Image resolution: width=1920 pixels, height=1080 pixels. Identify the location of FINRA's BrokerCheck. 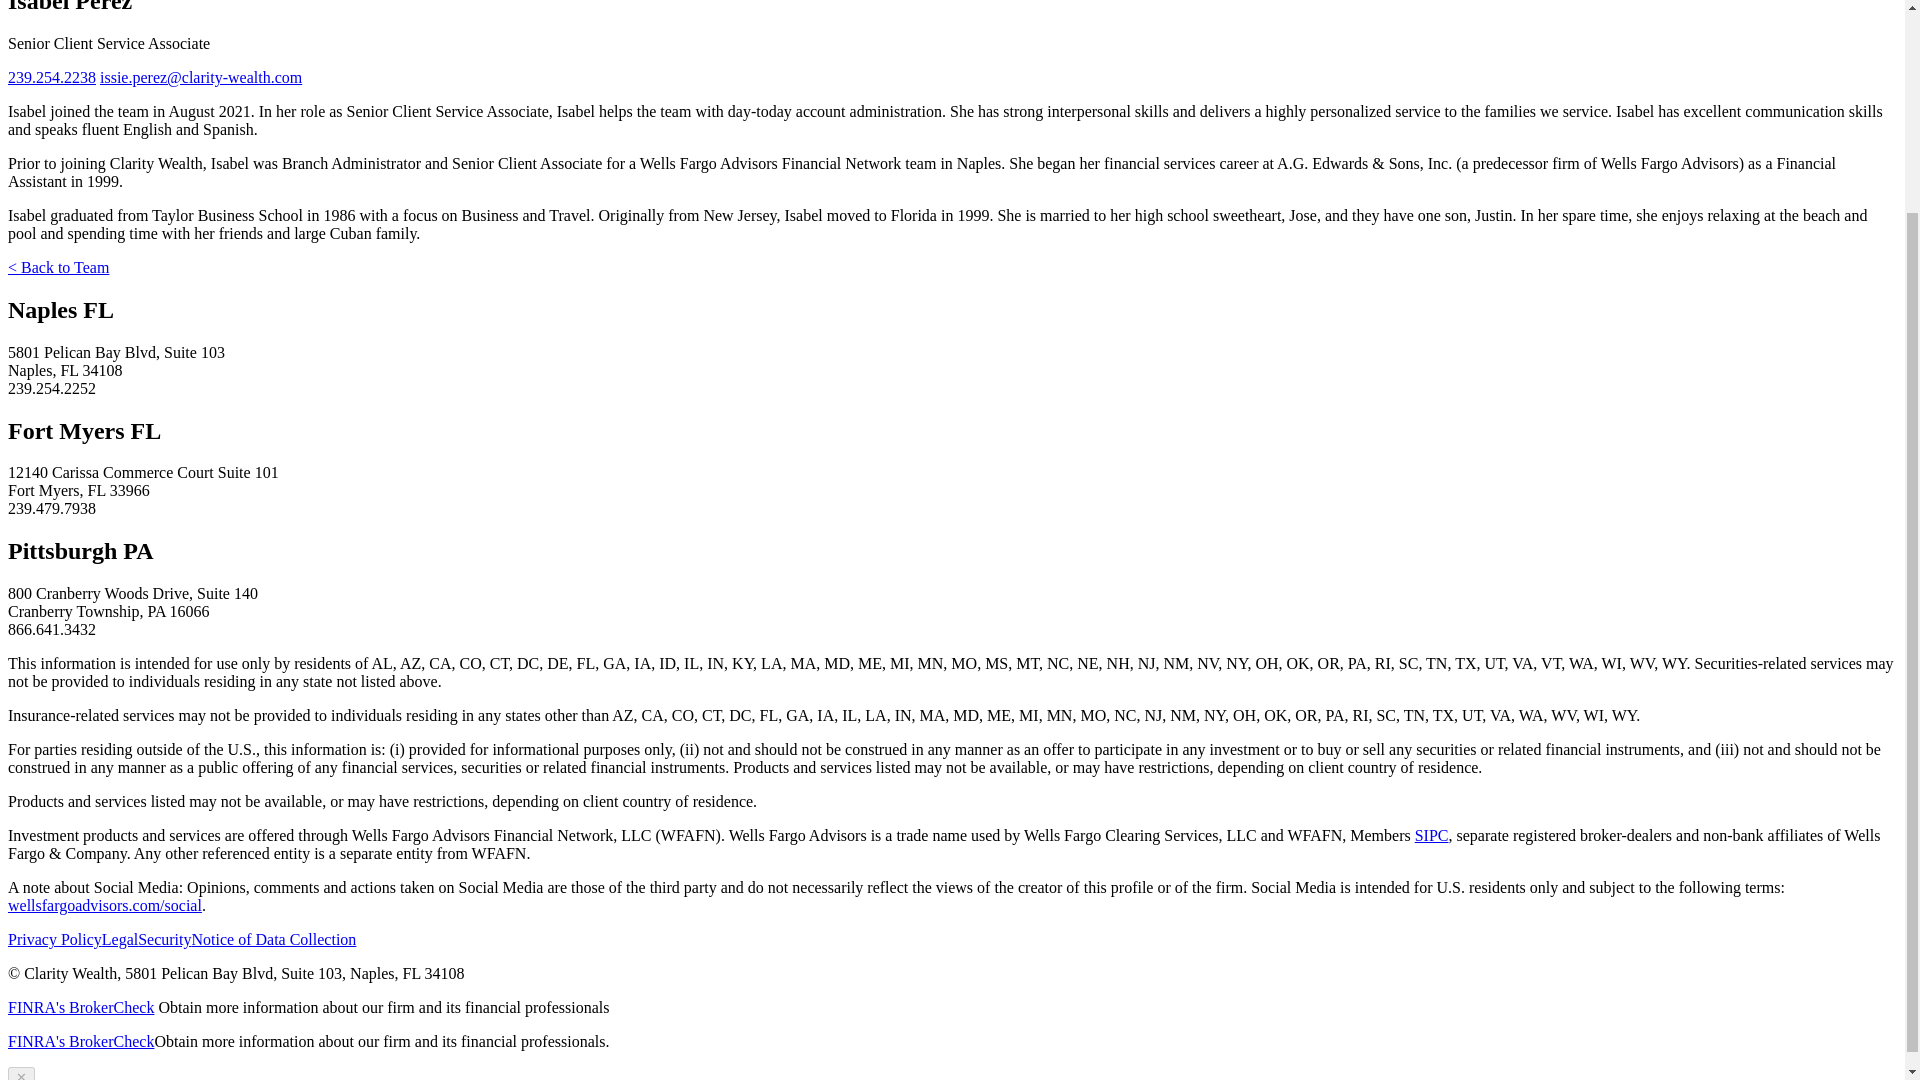
(80, 1008).